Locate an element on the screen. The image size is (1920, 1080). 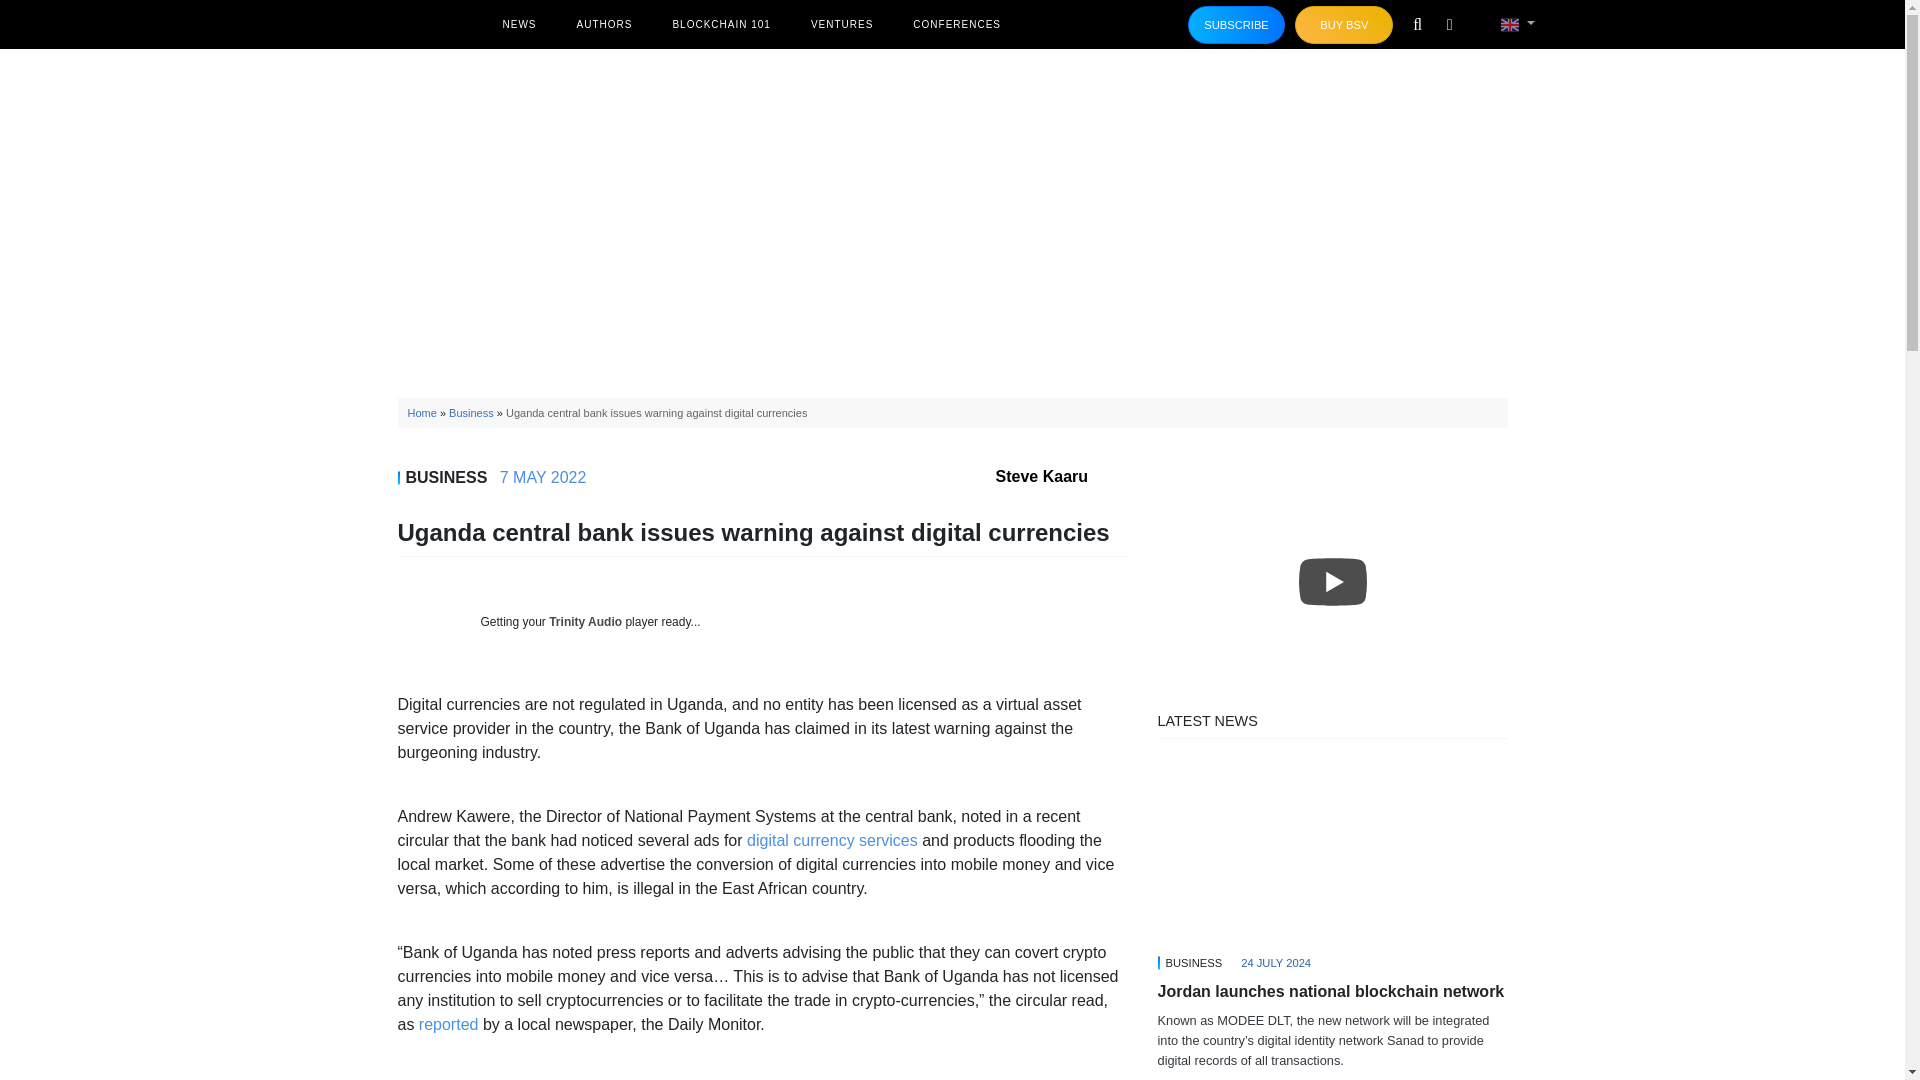
SUBSCRIBE is located at coordinates (1237, 25).